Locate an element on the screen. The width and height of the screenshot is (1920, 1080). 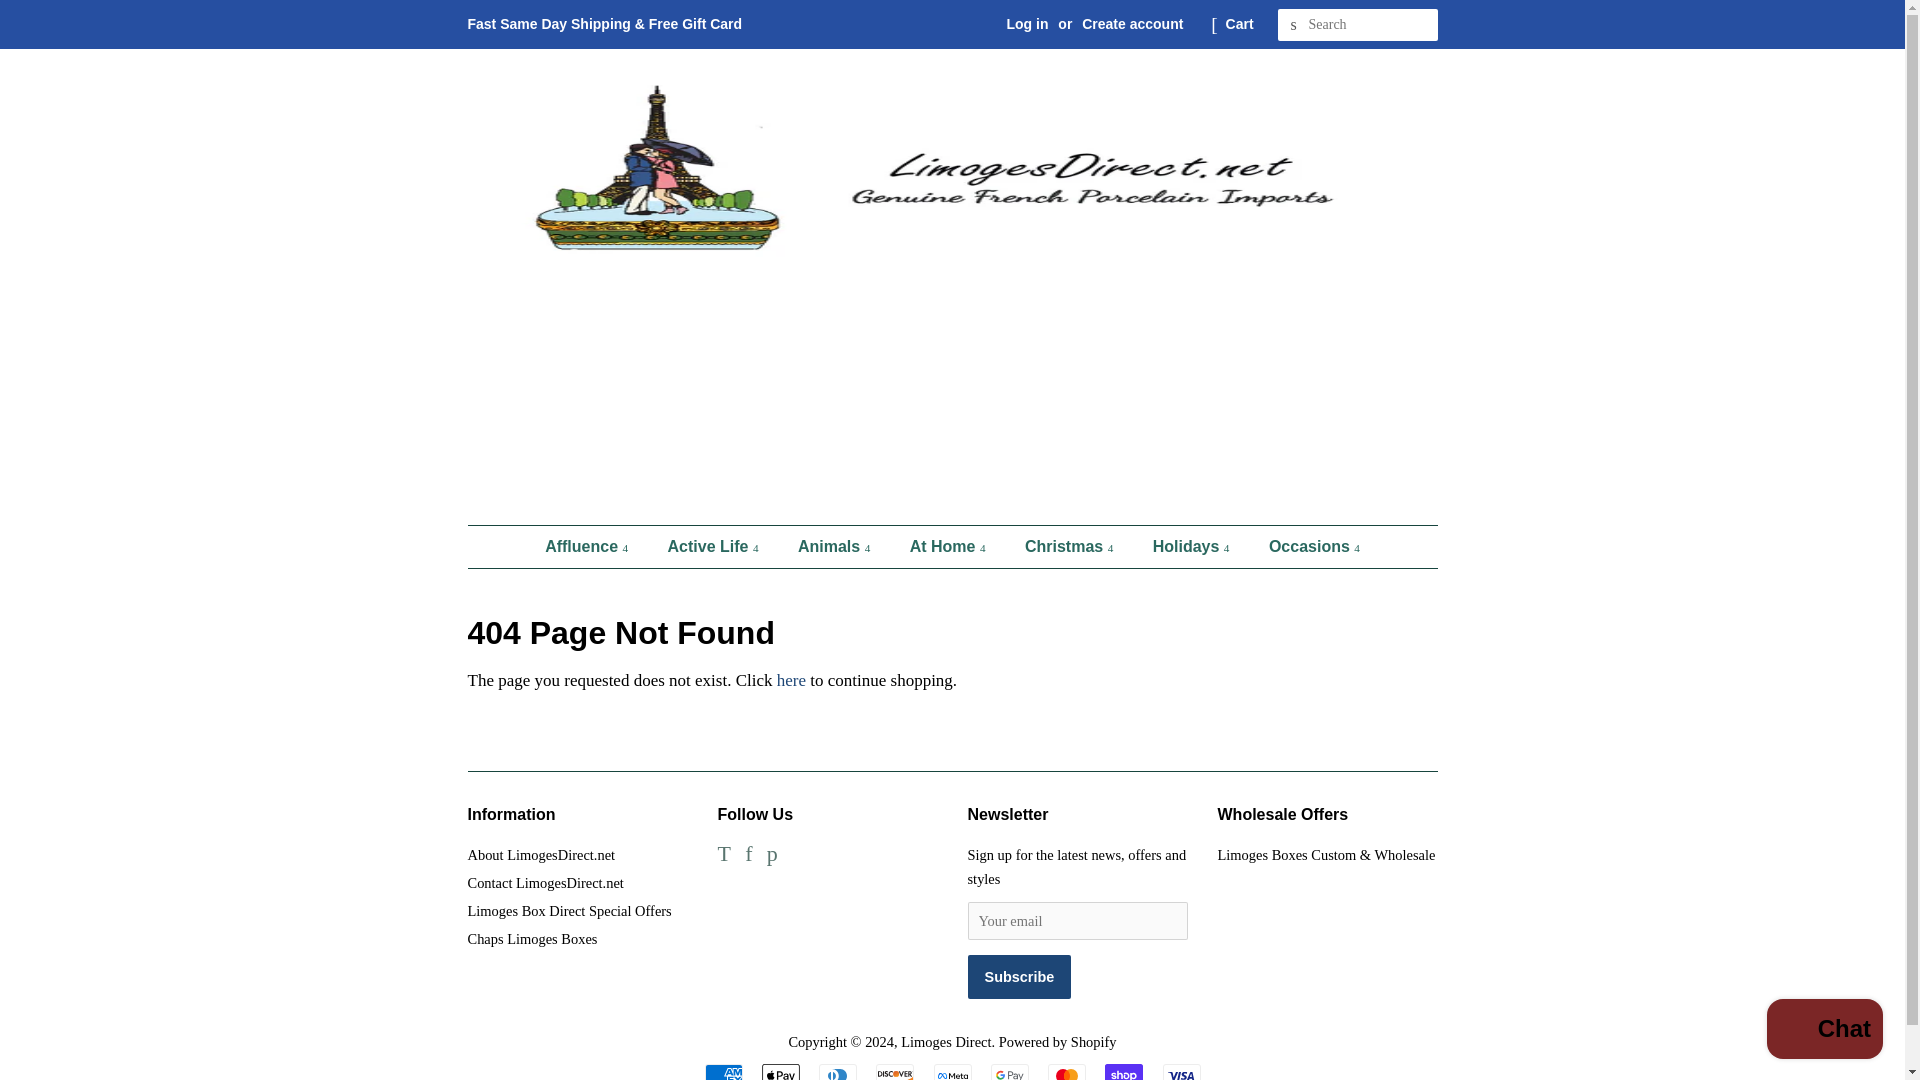
Diners Club is located at coordinates (838, 1072).